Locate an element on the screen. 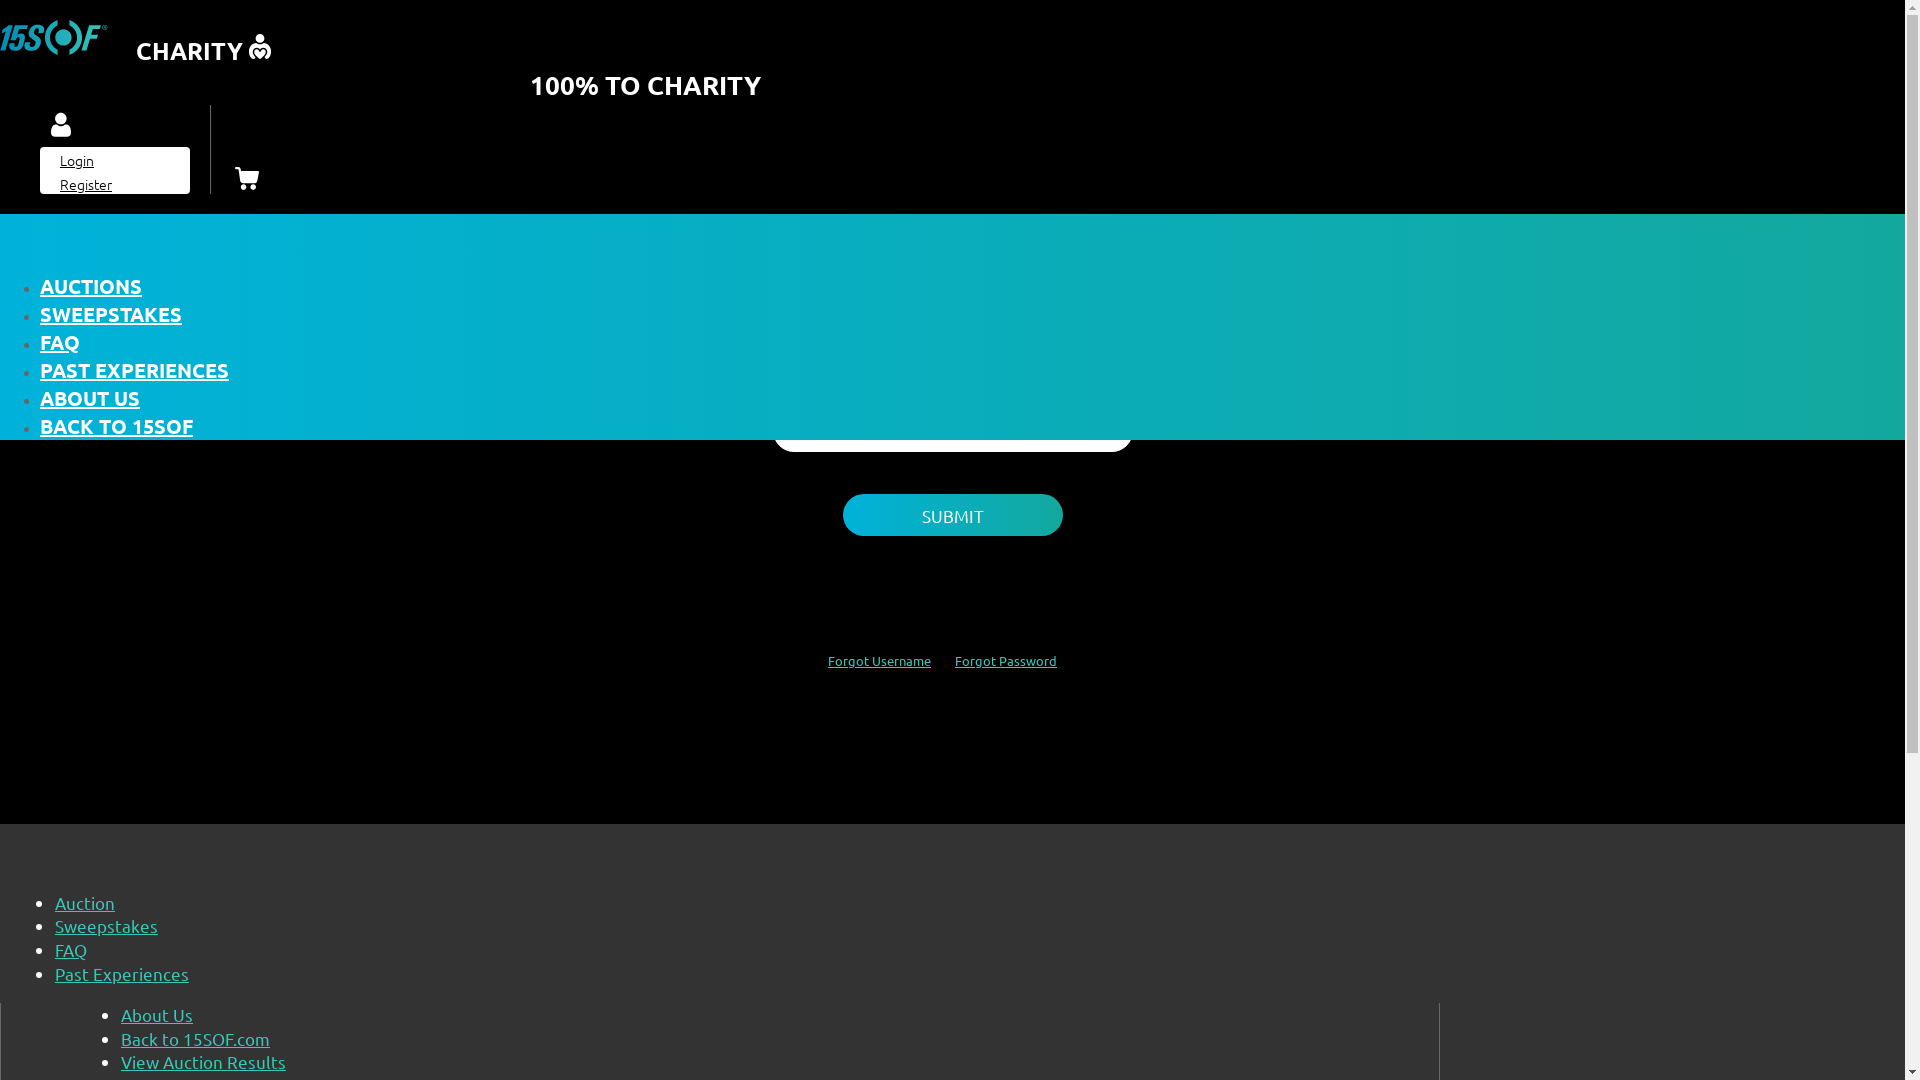 This screenshot has height=1080, width=1920. Forgot Password is located at coordinates (1006, 660).